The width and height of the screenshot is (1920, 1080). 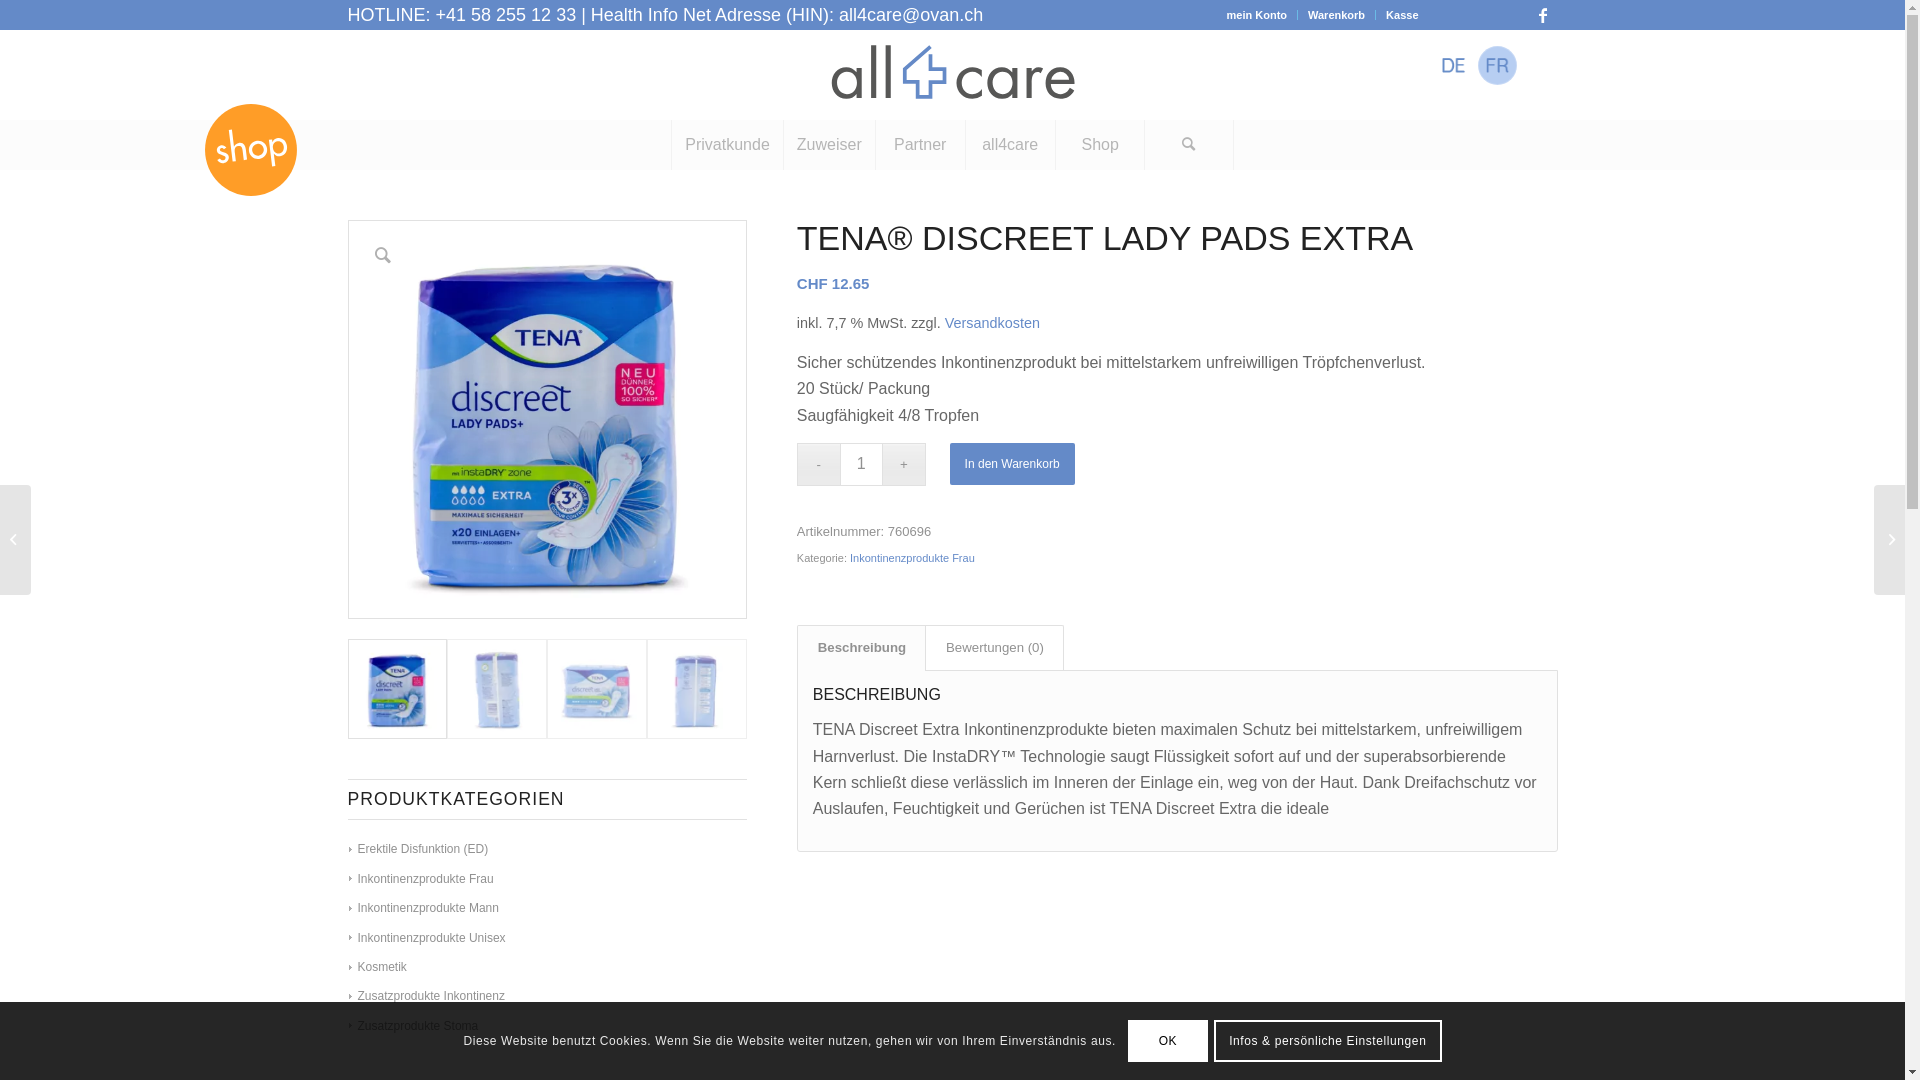 What do you see at coordinates (506, 15) in the screenshot?
I see `+41 58 255 12 33` at bounding box center [506, 15].